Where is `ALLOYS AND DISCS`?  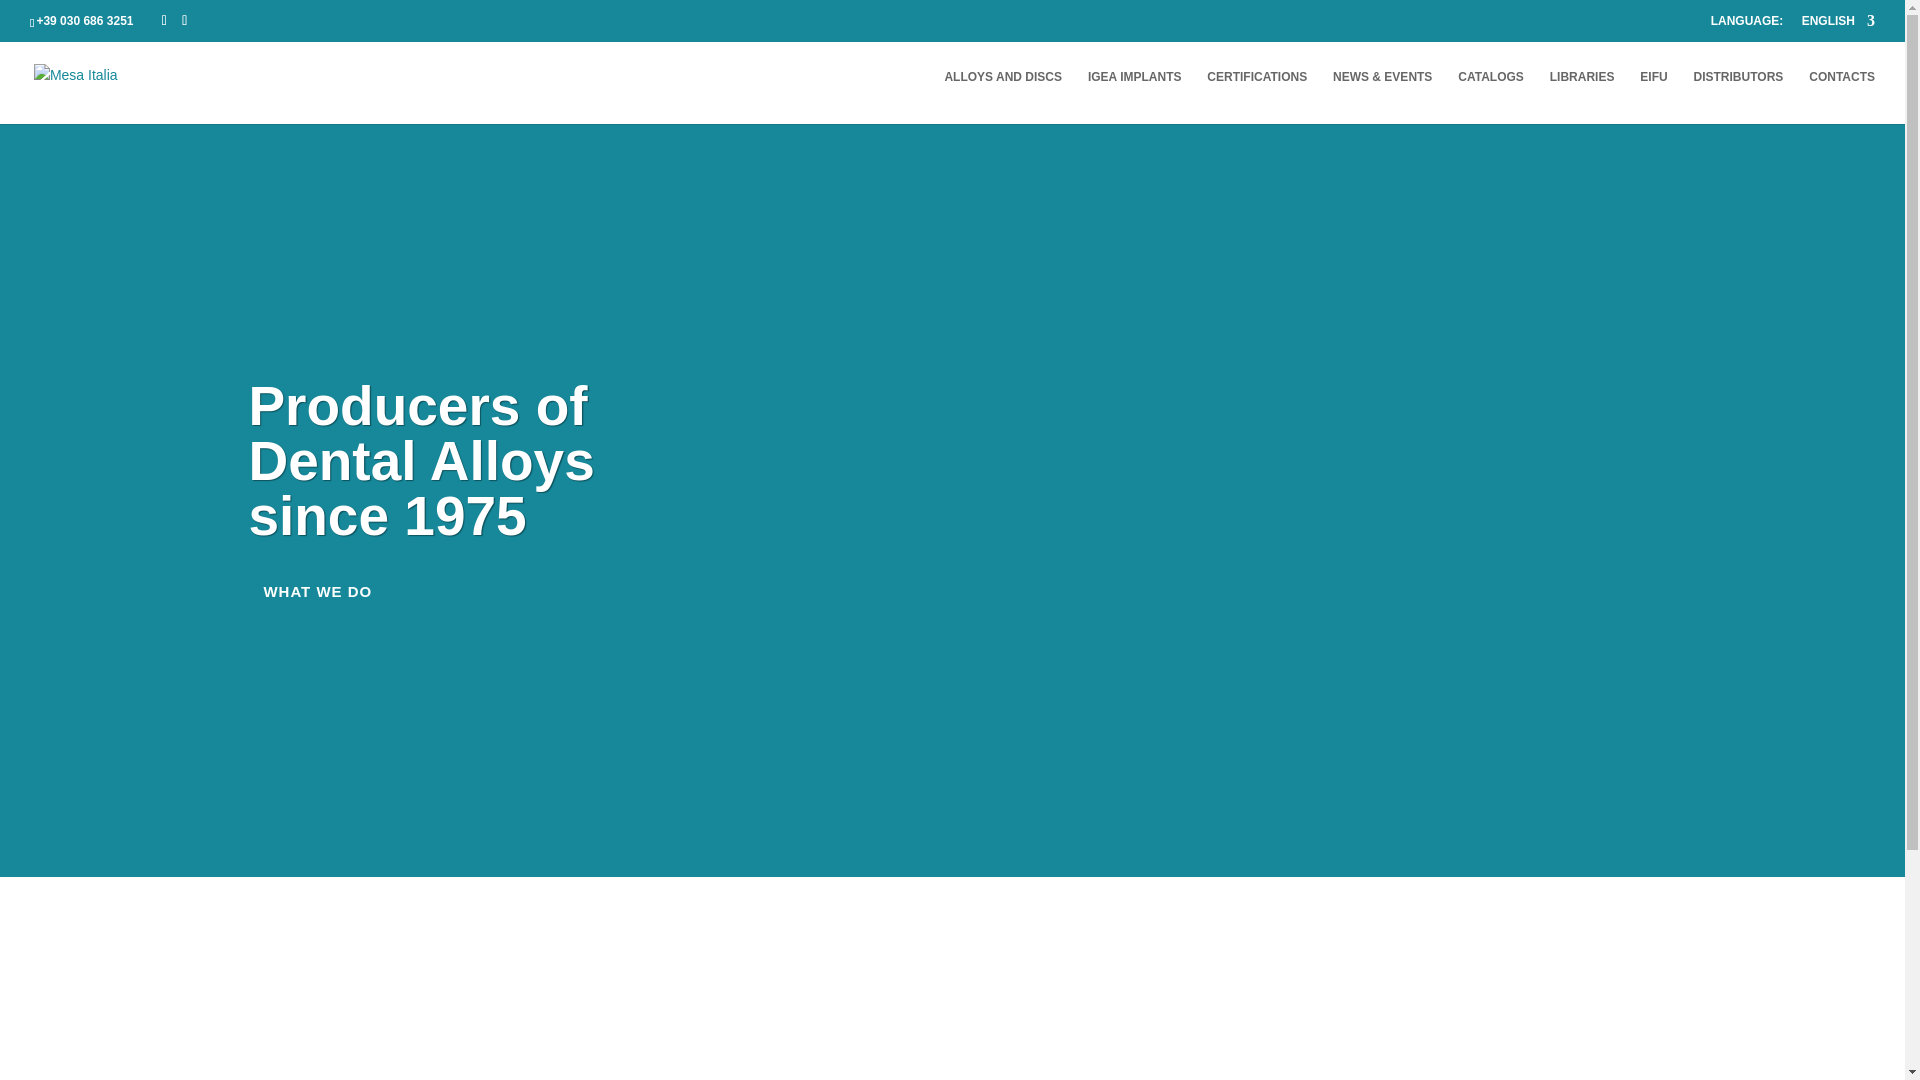 ALLOYS AND DISCS is located at coordinates (1002, 97).